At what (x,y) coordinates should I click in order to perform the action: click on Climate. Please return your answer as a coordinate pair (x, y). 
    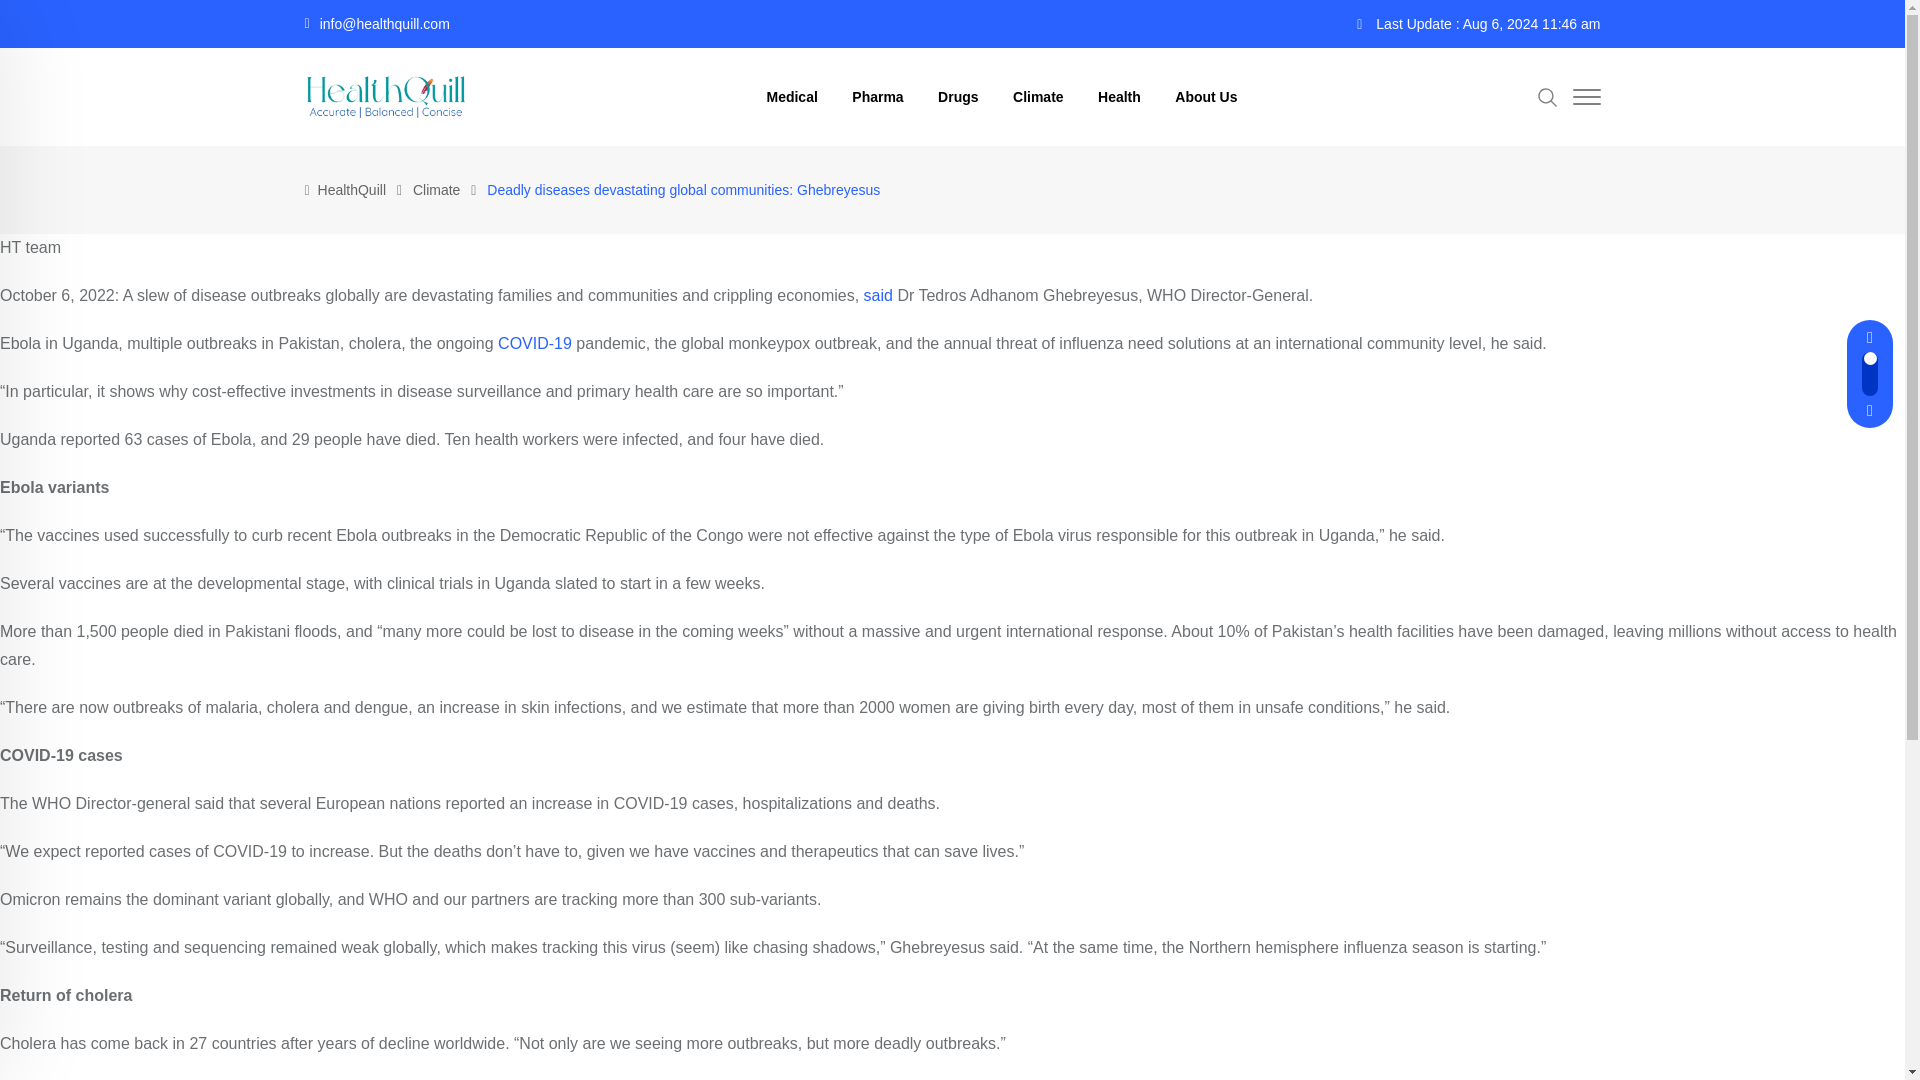
    Looking at the image, I should click on (436, 190).